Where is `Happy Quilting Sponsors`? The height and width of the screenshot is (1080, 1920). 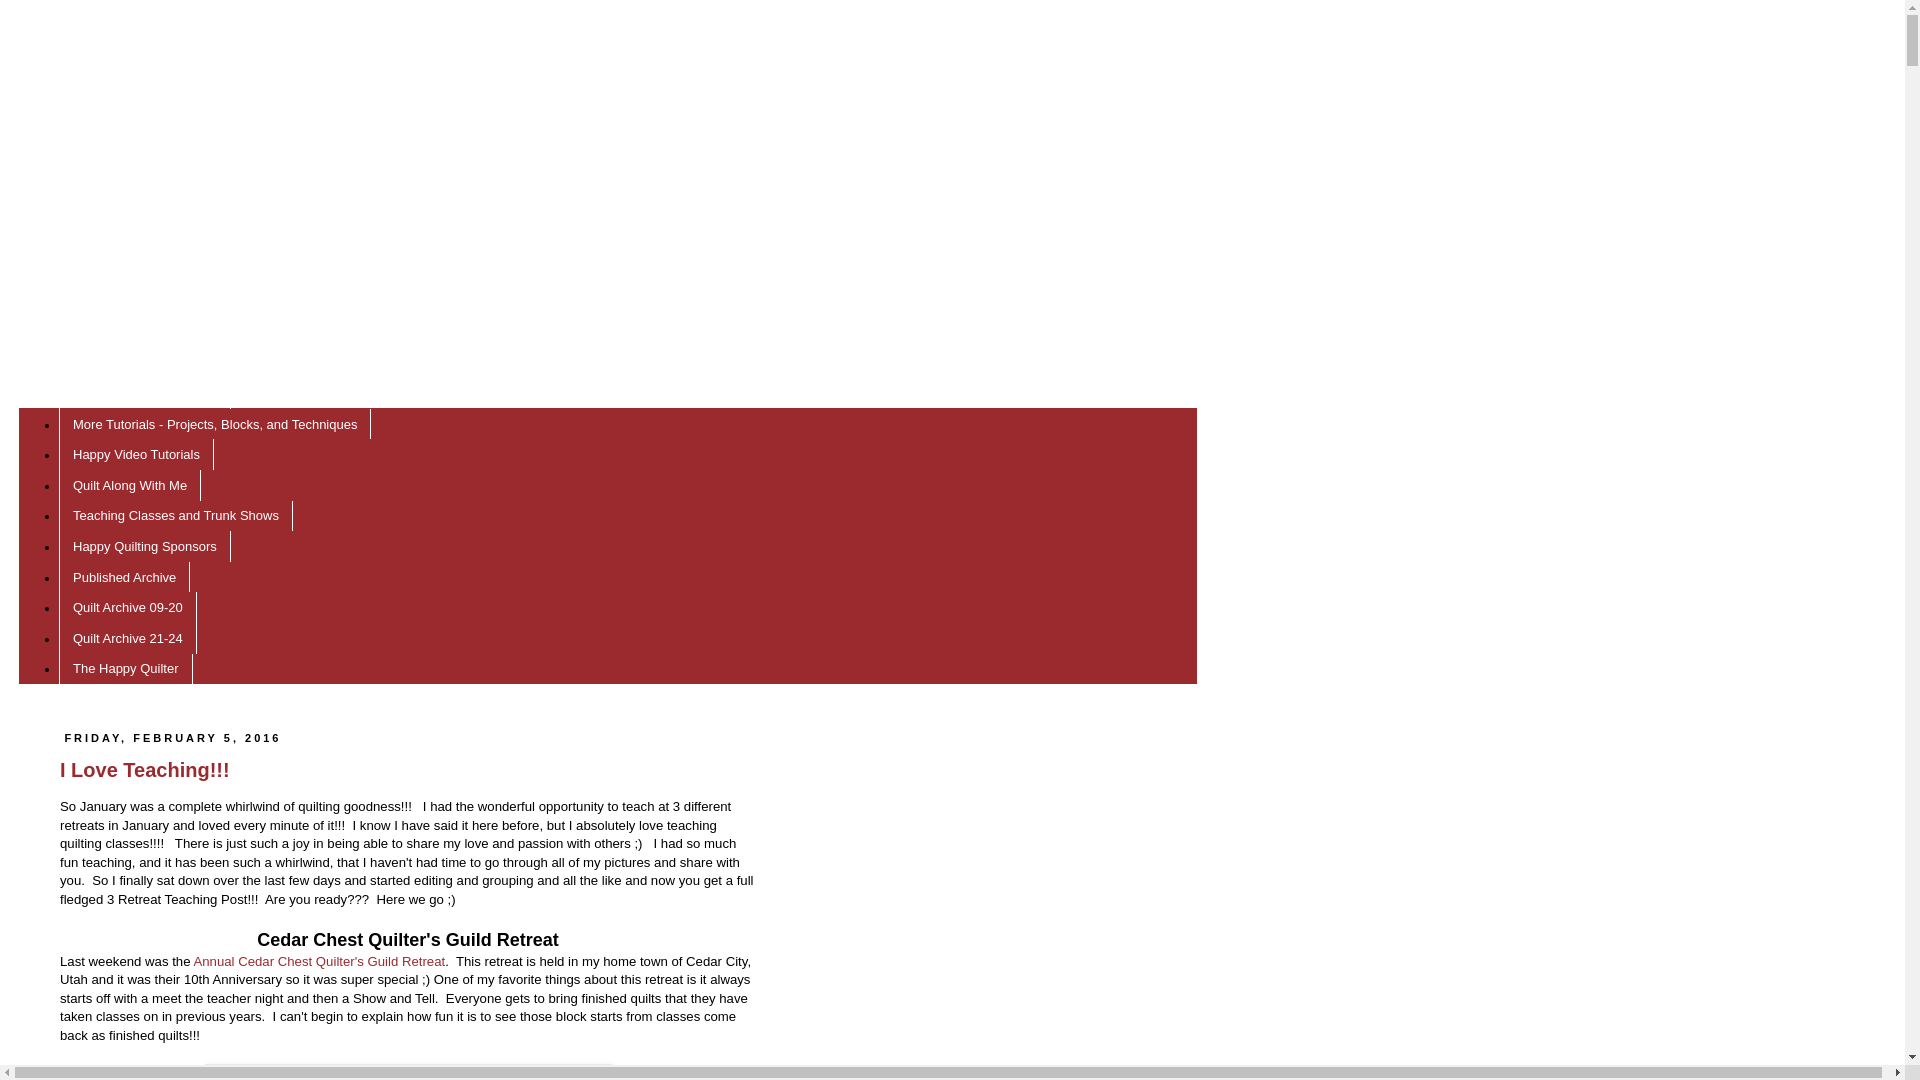
Happy Quilting Sponsors is located at coordinates (144, 546).